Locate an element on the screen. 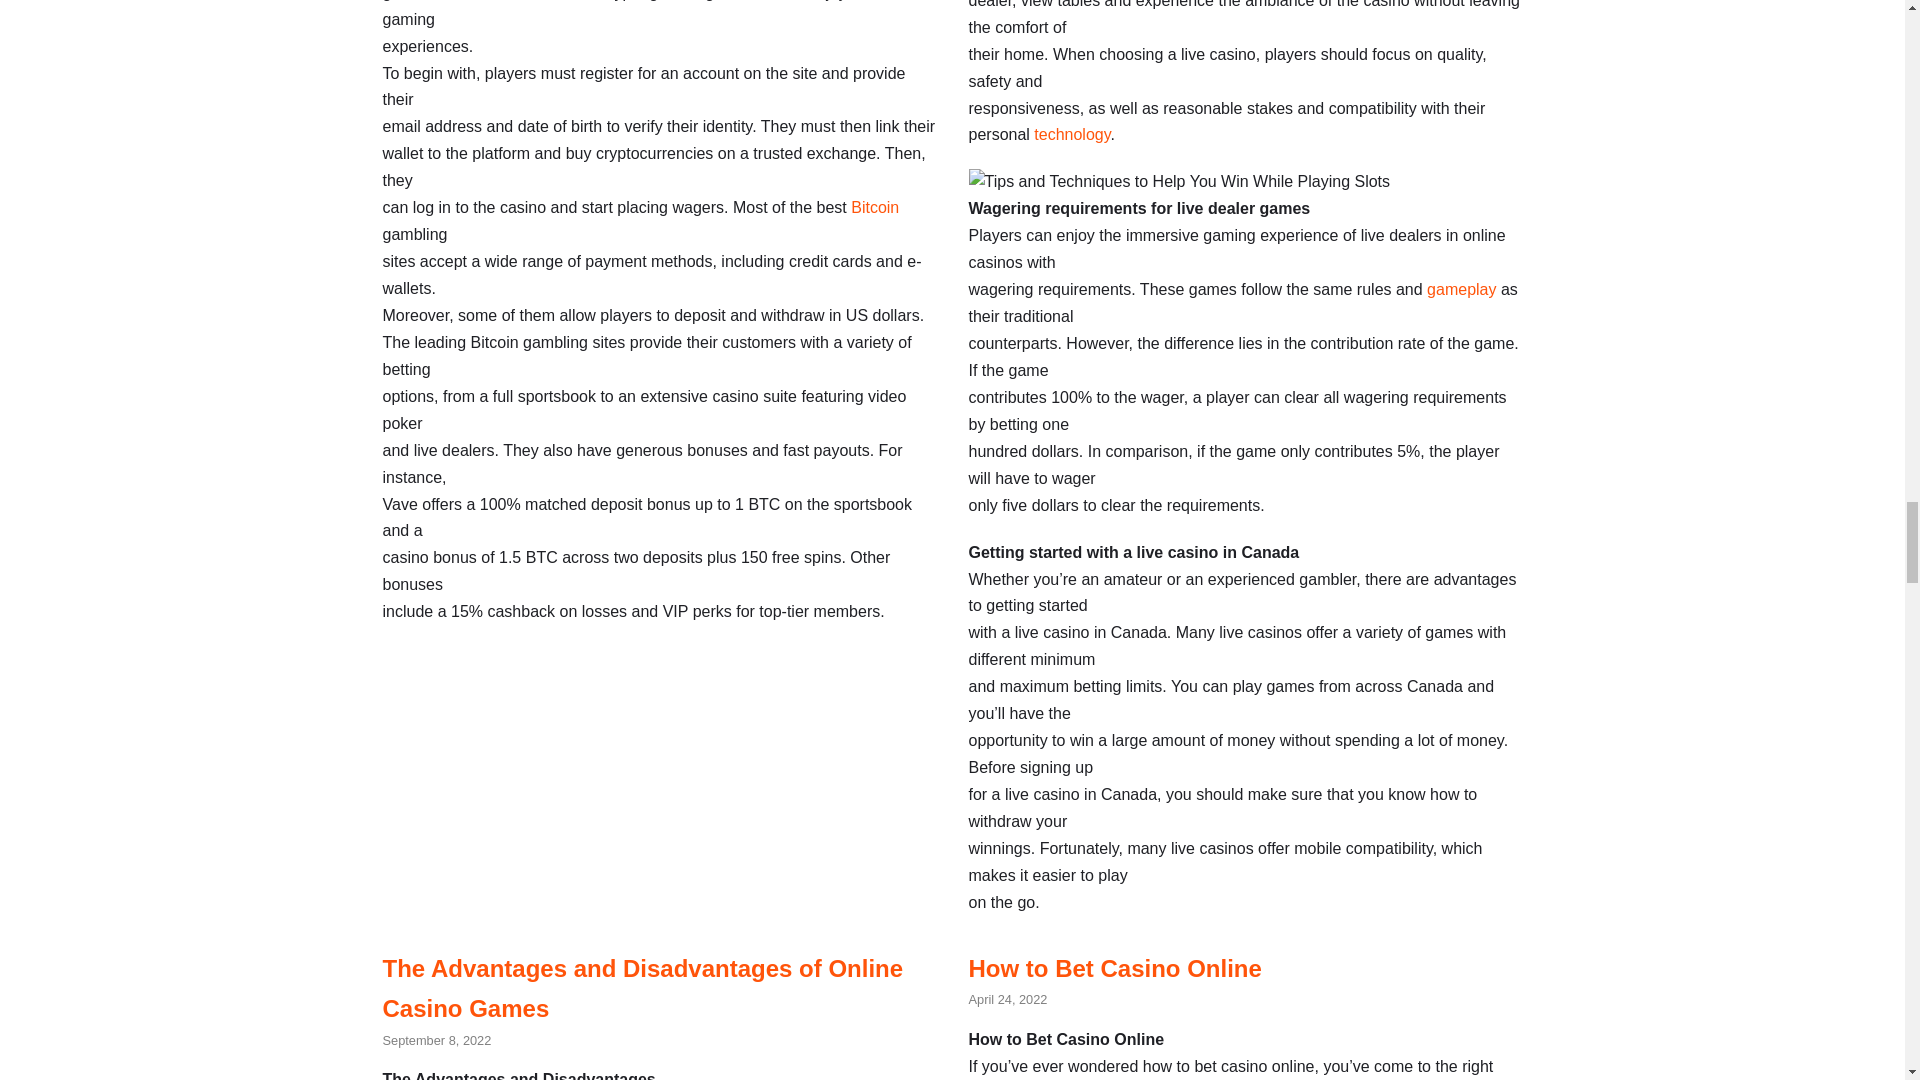 The image size is (1920, 1080). technology is located at coordinates (1072, 134).